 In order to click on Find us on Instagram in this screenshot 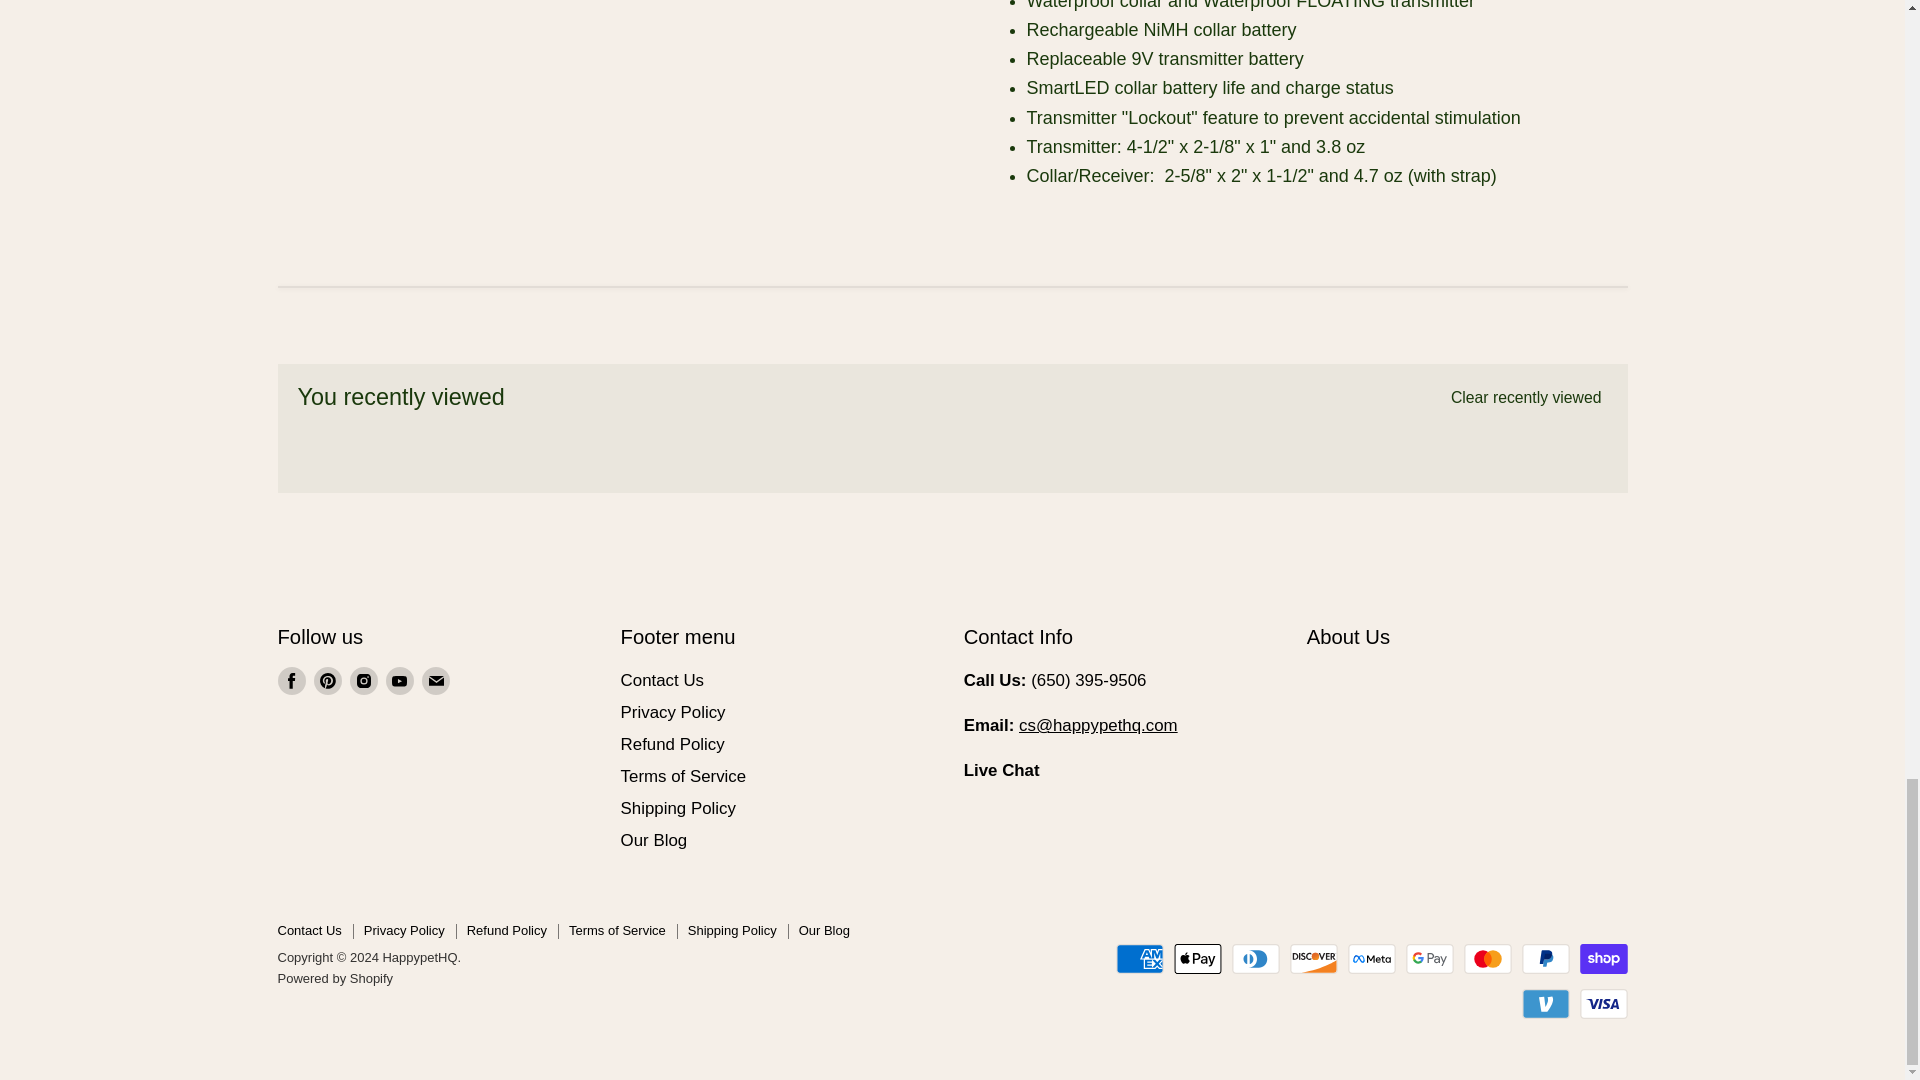, I will do `click(364, 681)`.